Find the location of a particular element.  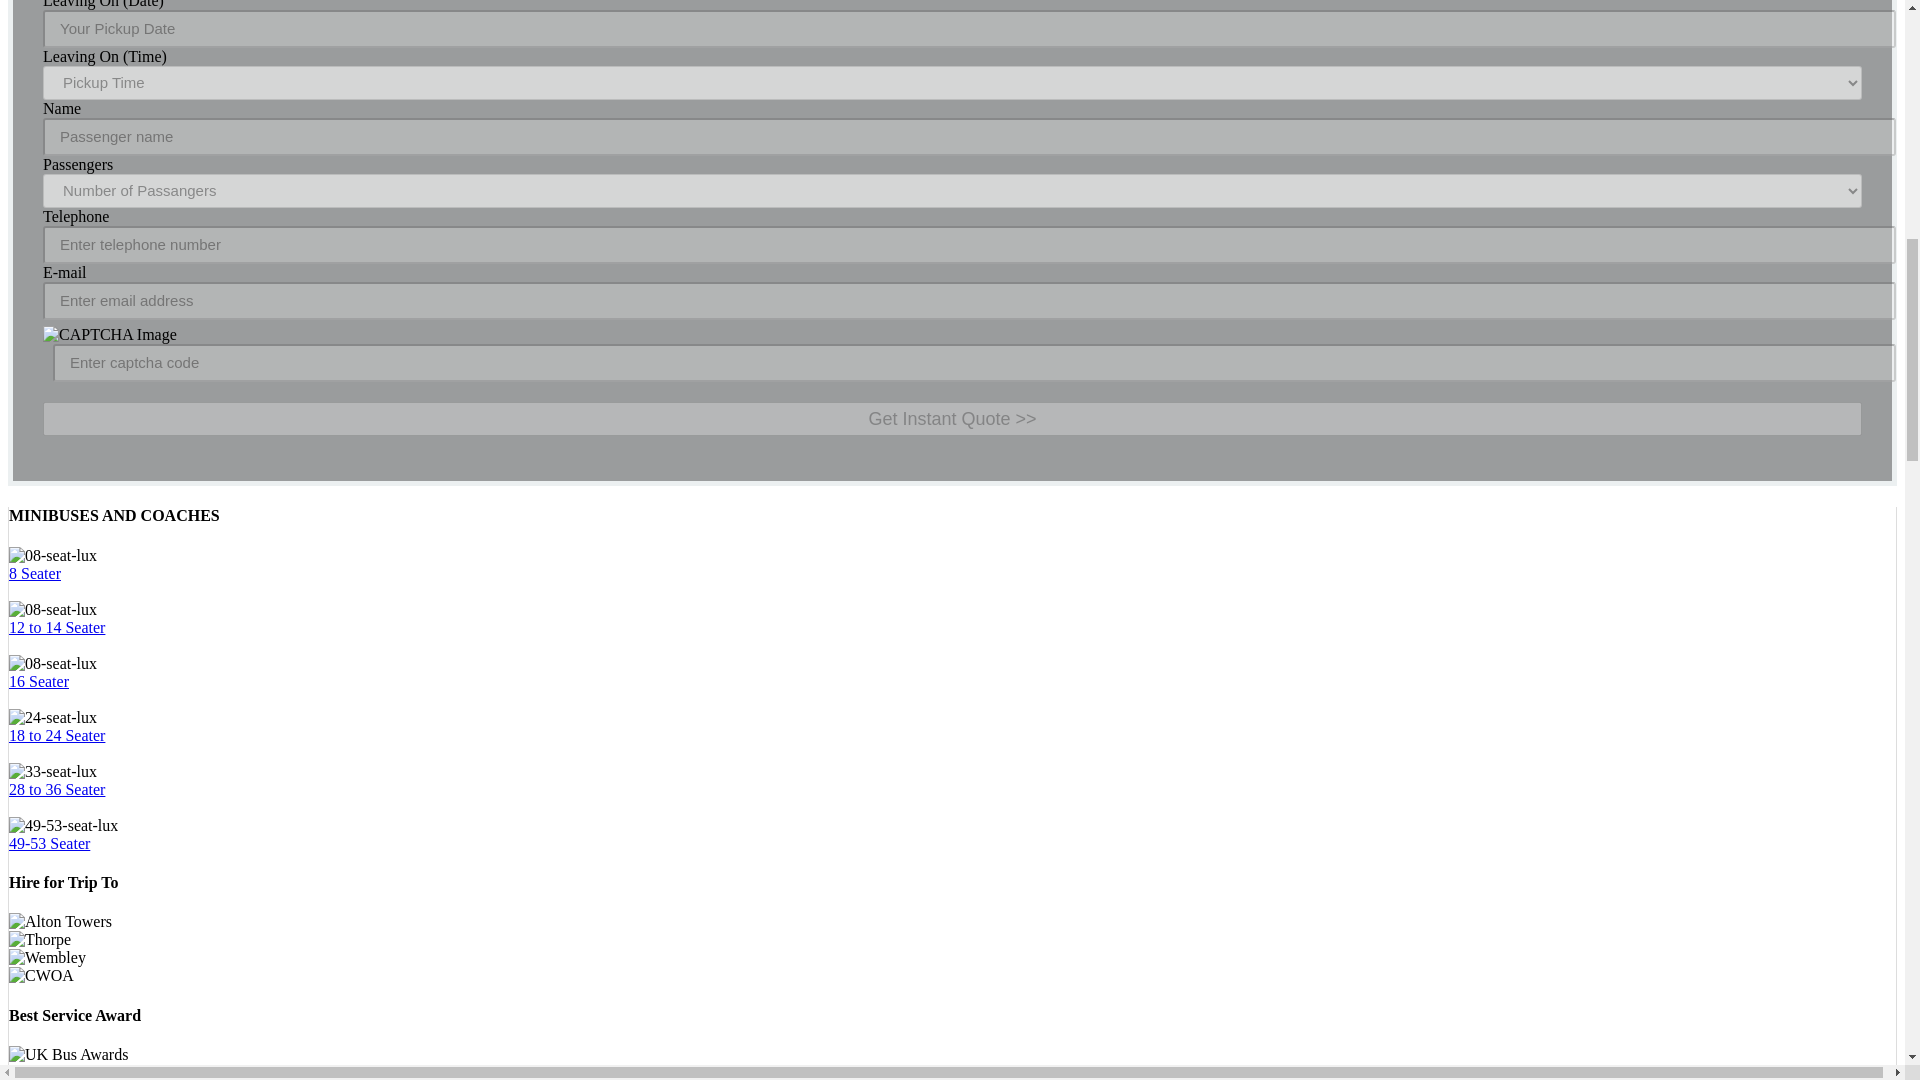

Select Your Pickup Time is located at coordinates (952, 82).